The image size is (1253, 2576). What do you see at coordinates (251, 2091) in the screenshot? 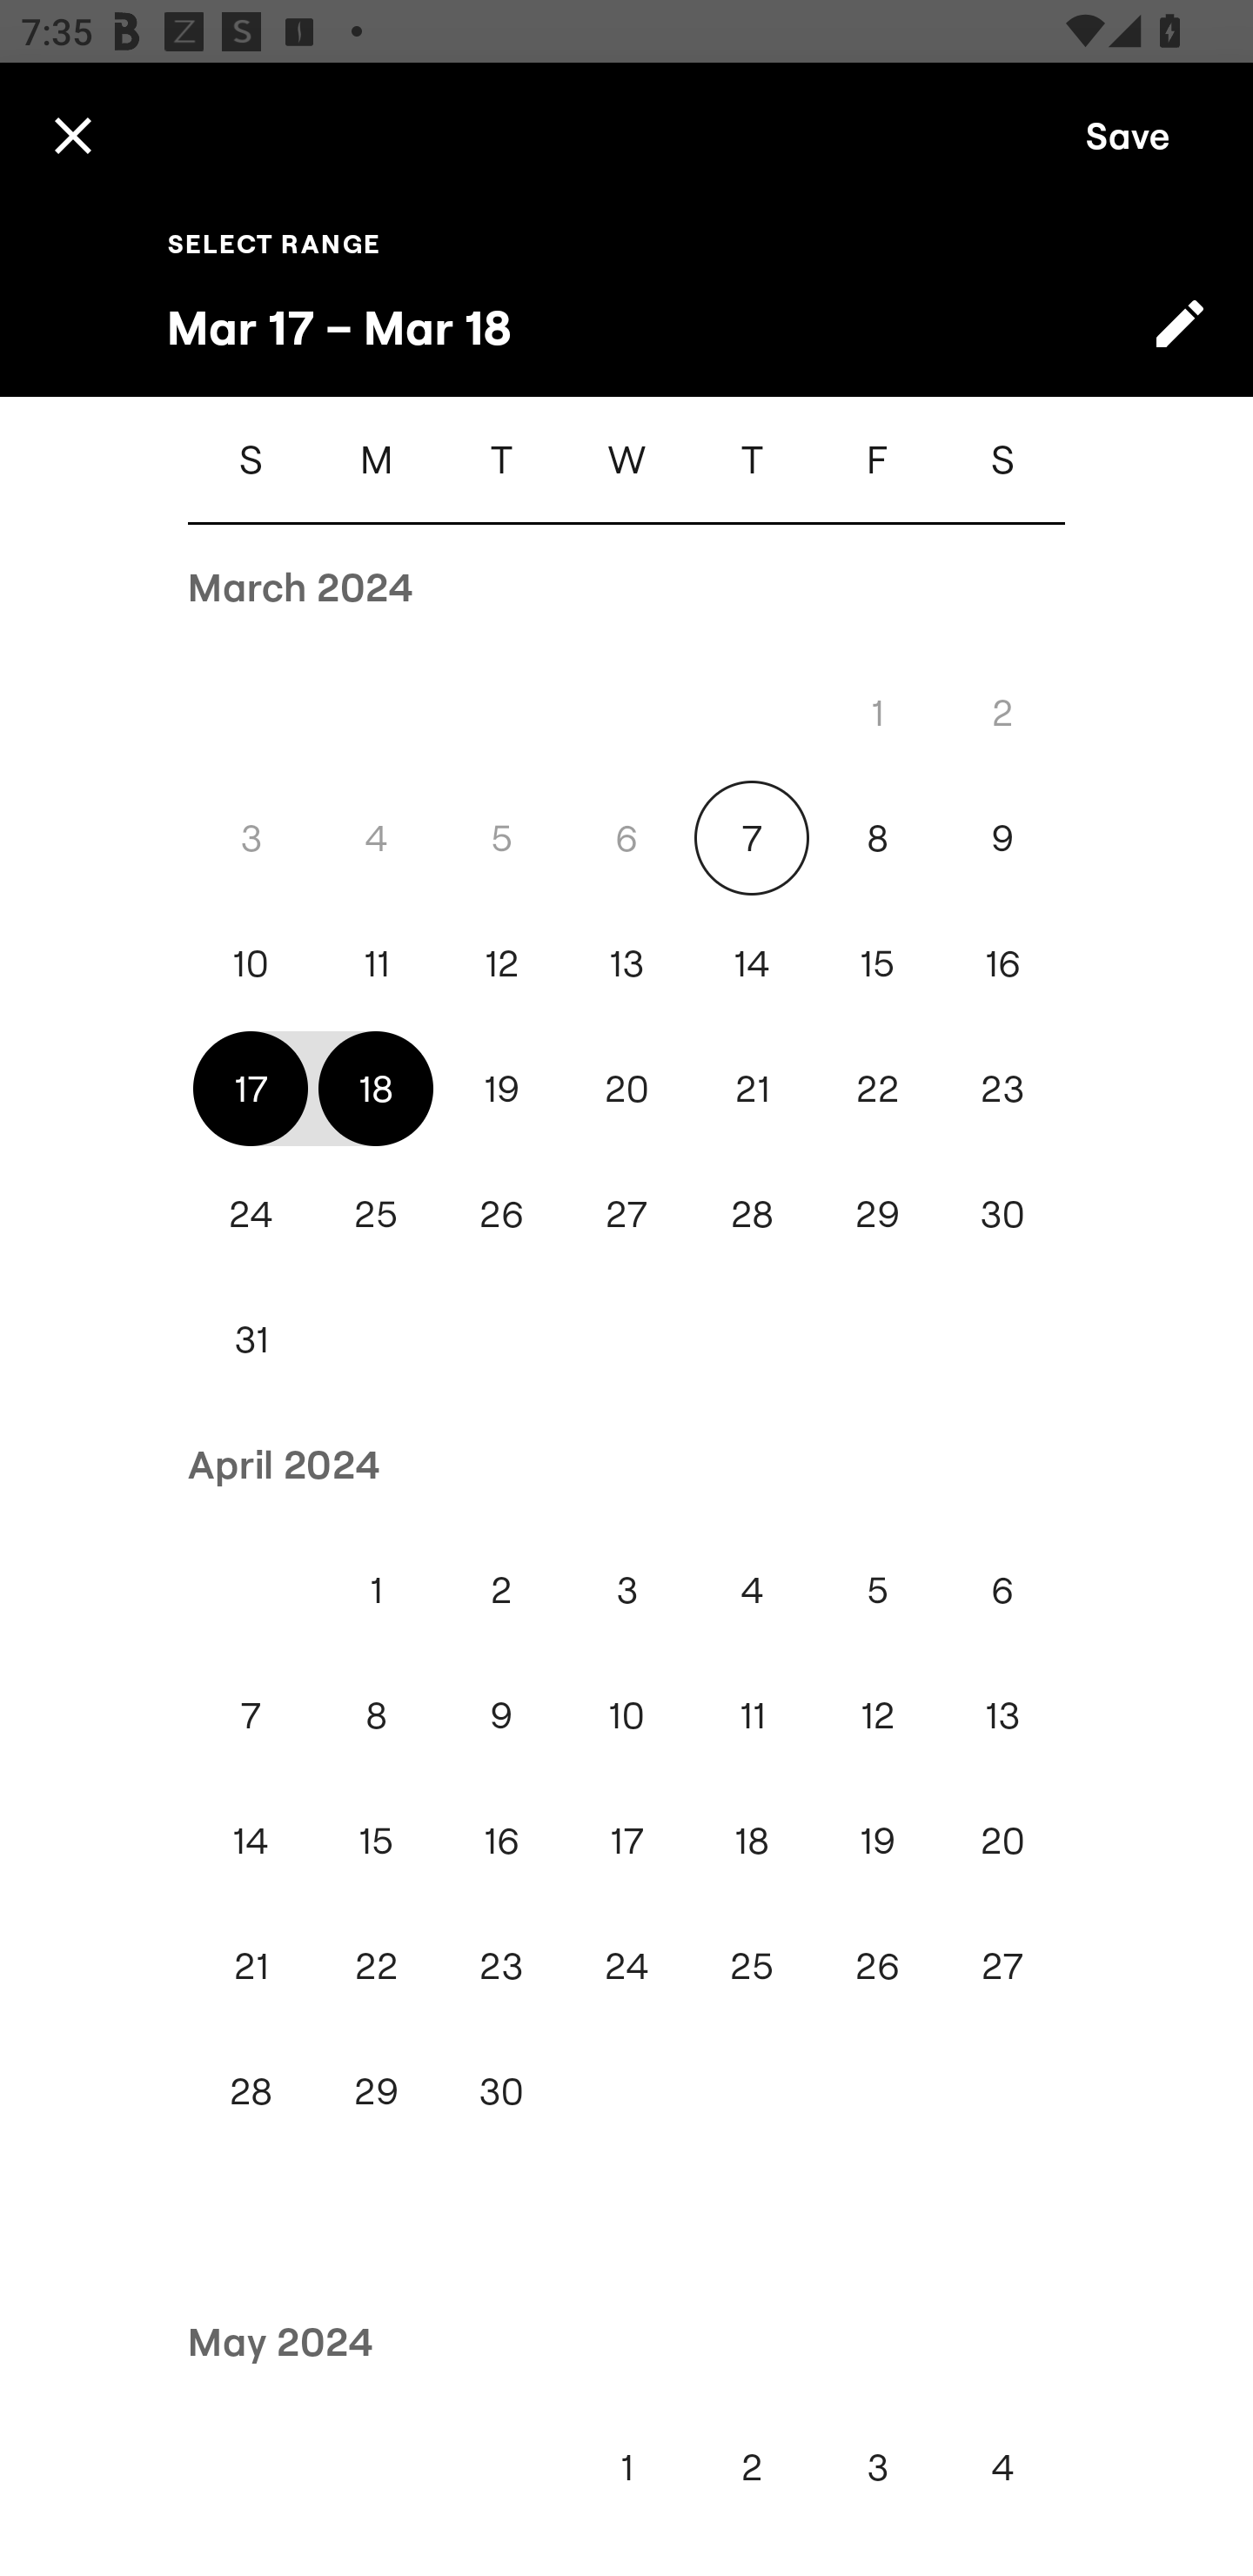
I see `28 Sun, Apr 28` at bounding box center [251, 2091].